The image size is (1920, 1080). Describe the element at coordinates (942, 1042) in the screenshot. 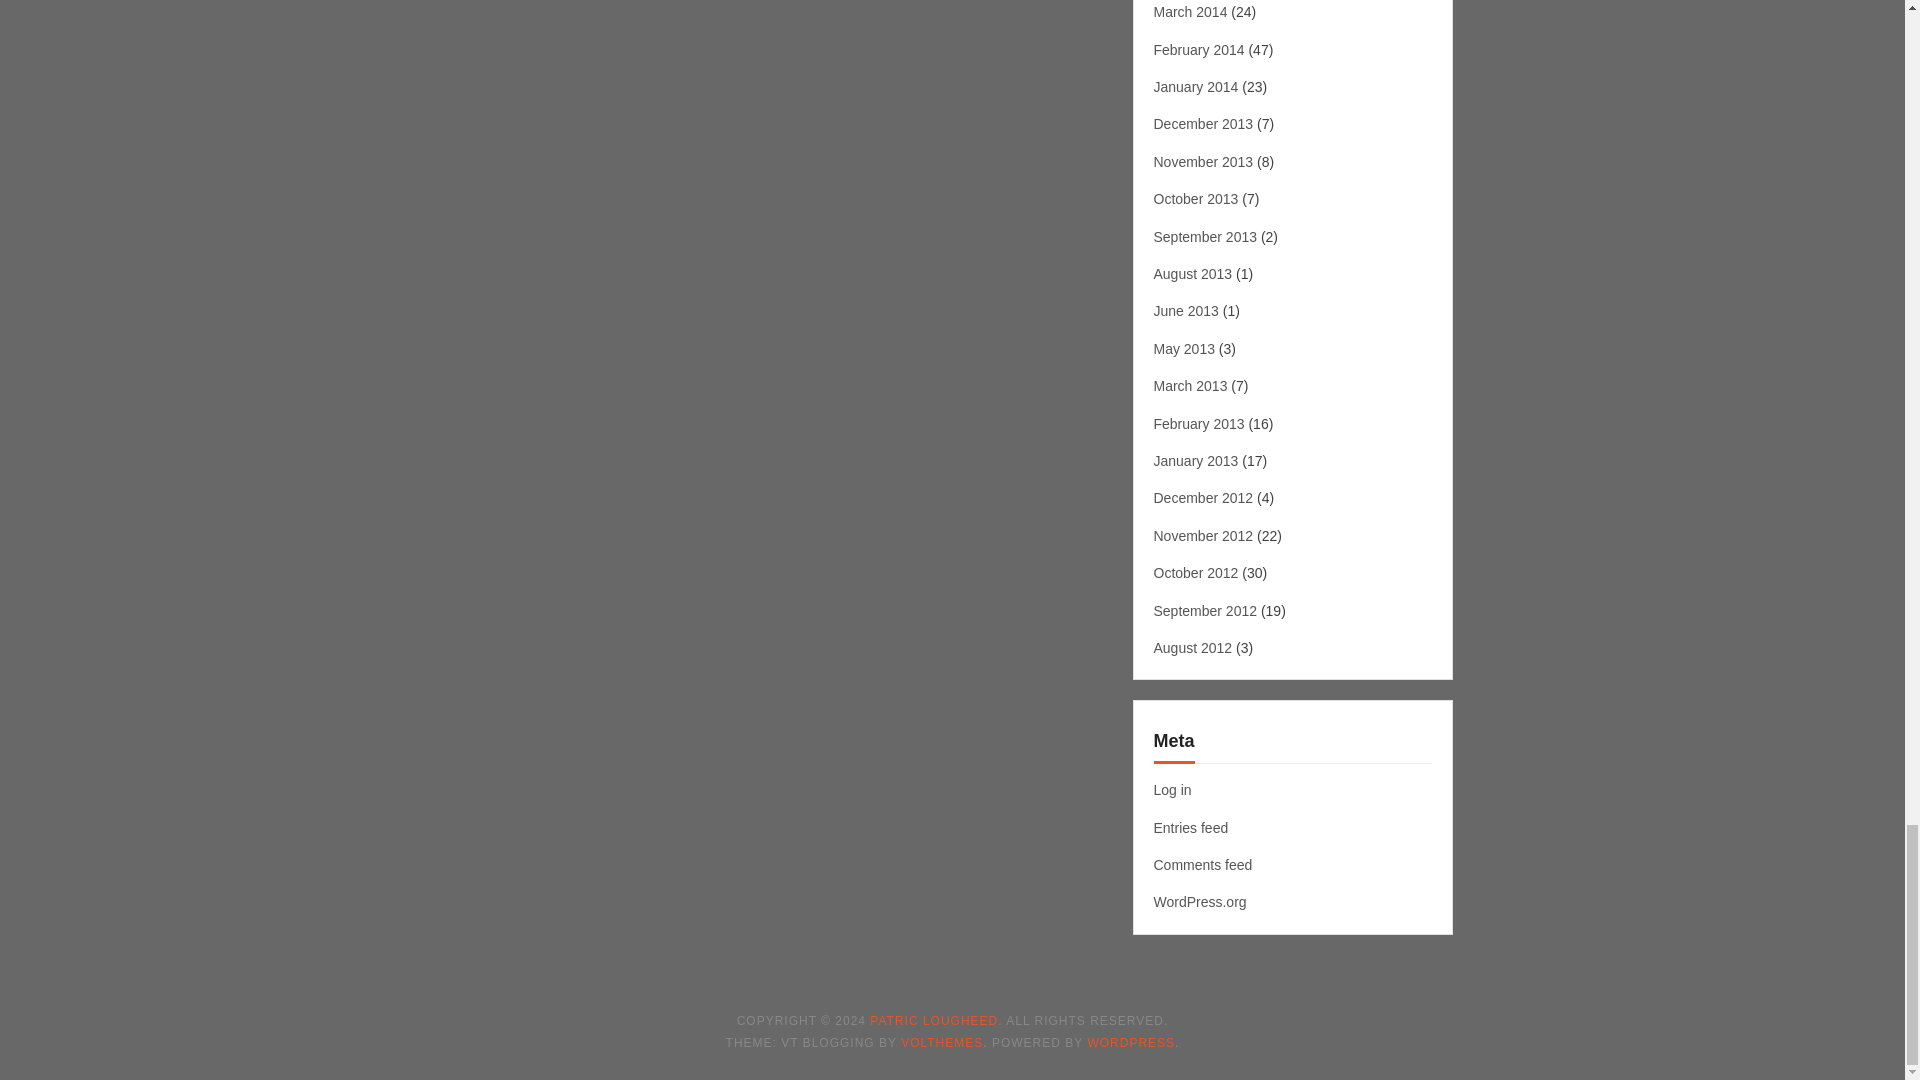

I see `VolThemes` at that location.